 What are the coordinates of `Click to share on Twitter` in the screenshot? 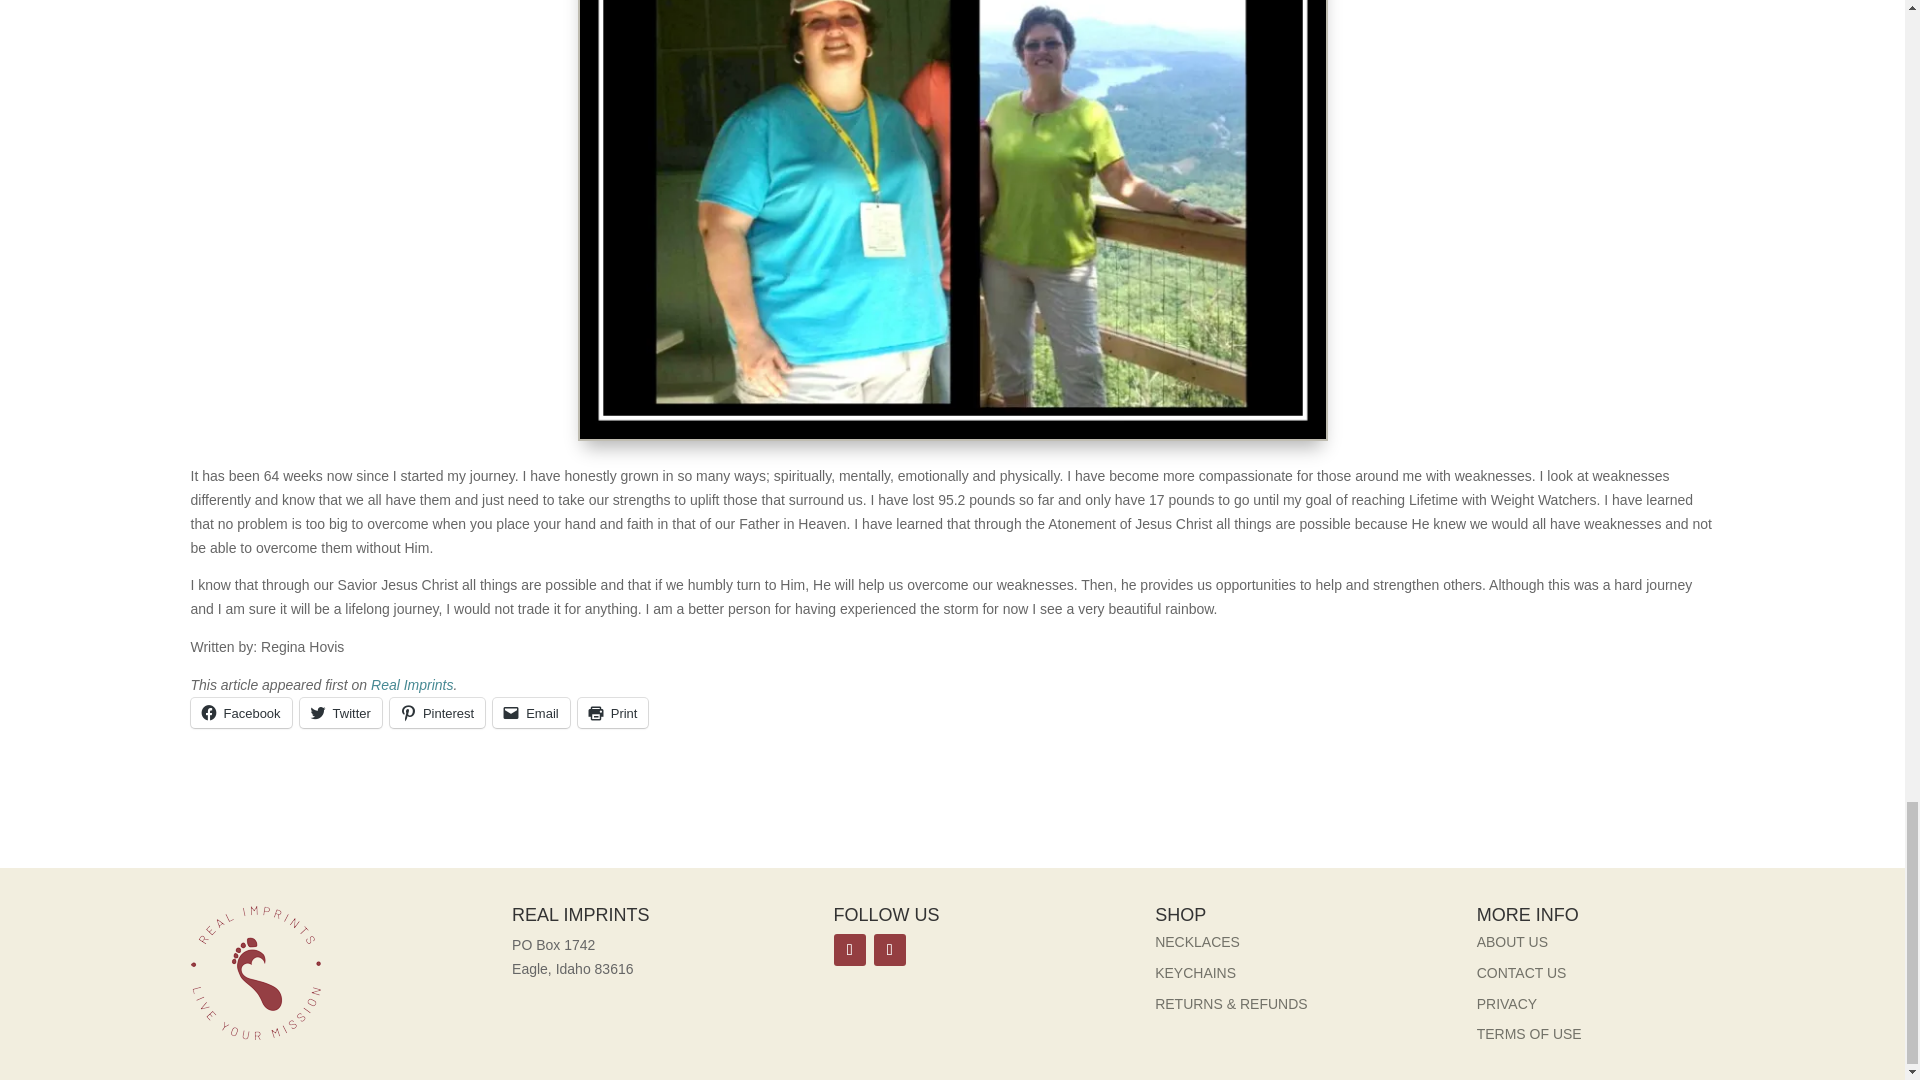 It's located at (340, 712).